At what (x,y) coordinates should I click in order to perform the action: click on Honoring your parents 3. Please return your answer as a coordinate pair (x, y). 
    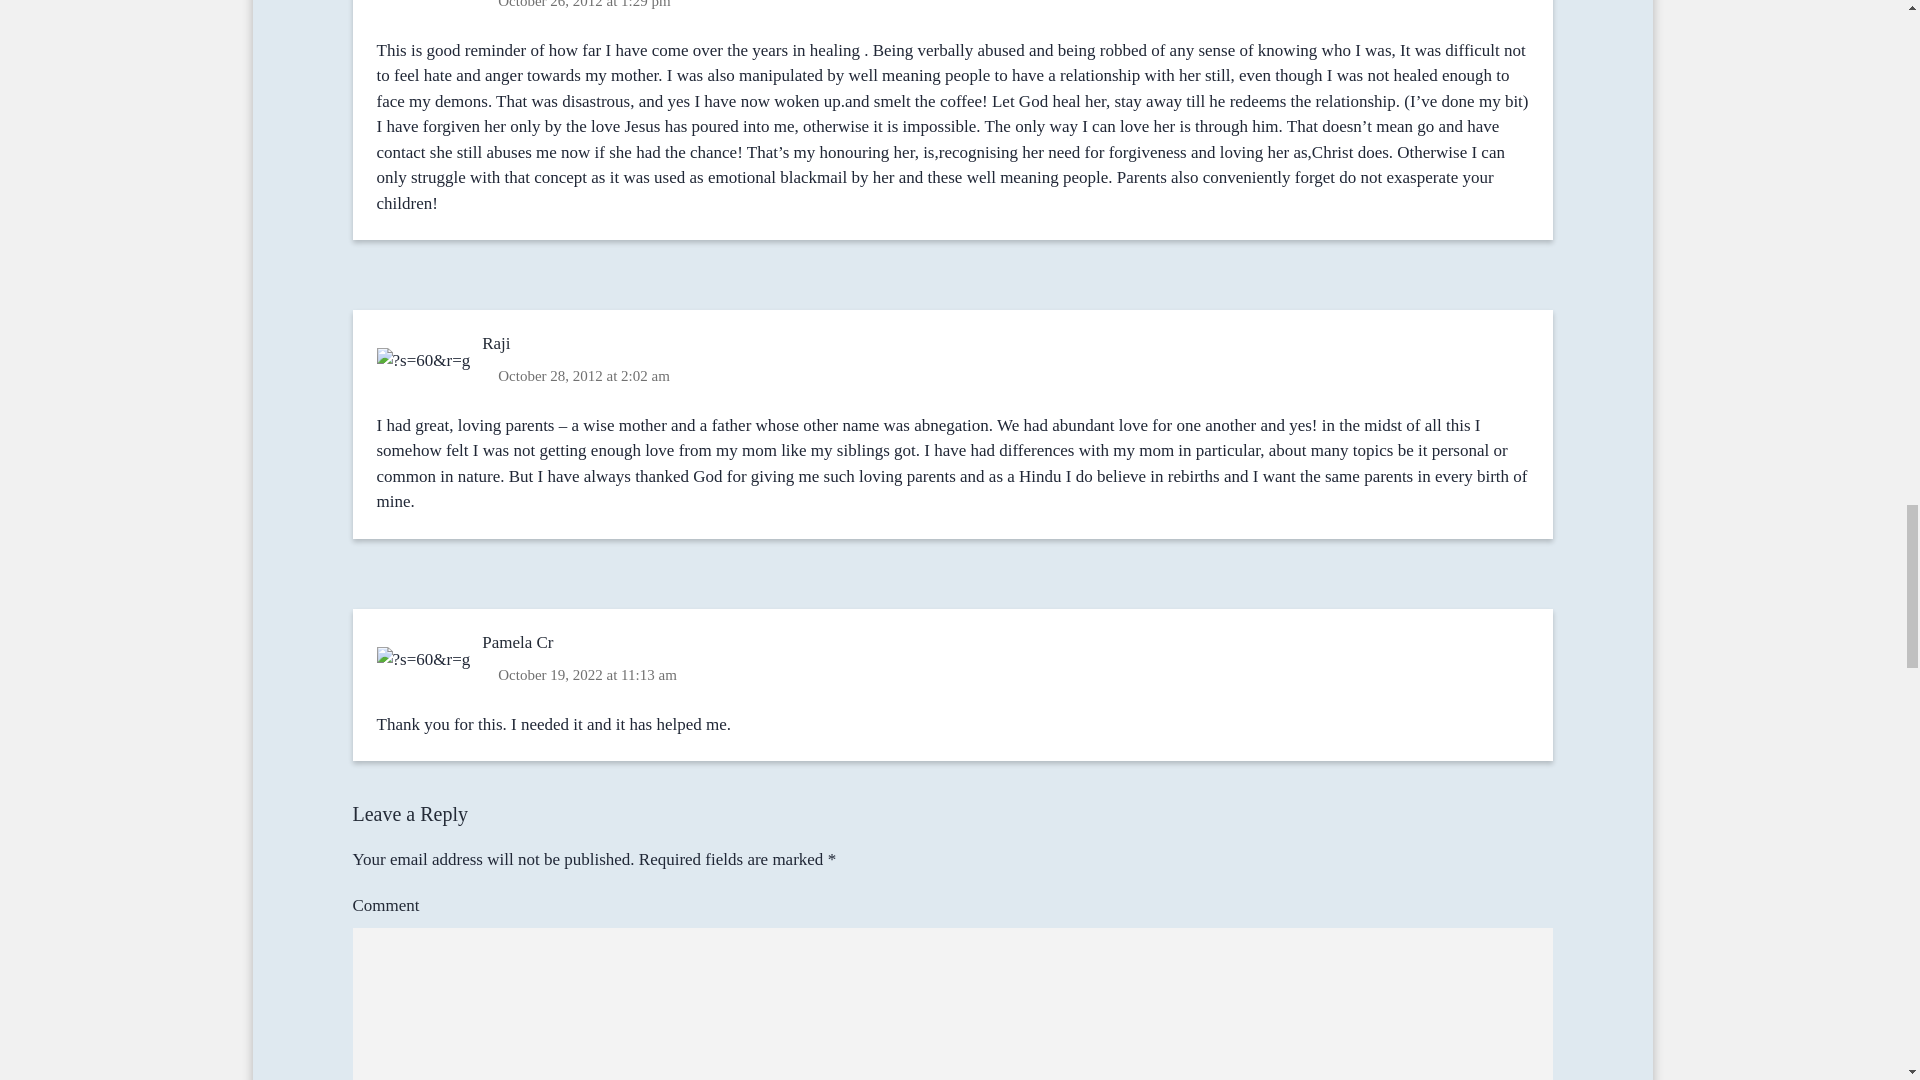
    Looking at the image, I should click on (424, 361).